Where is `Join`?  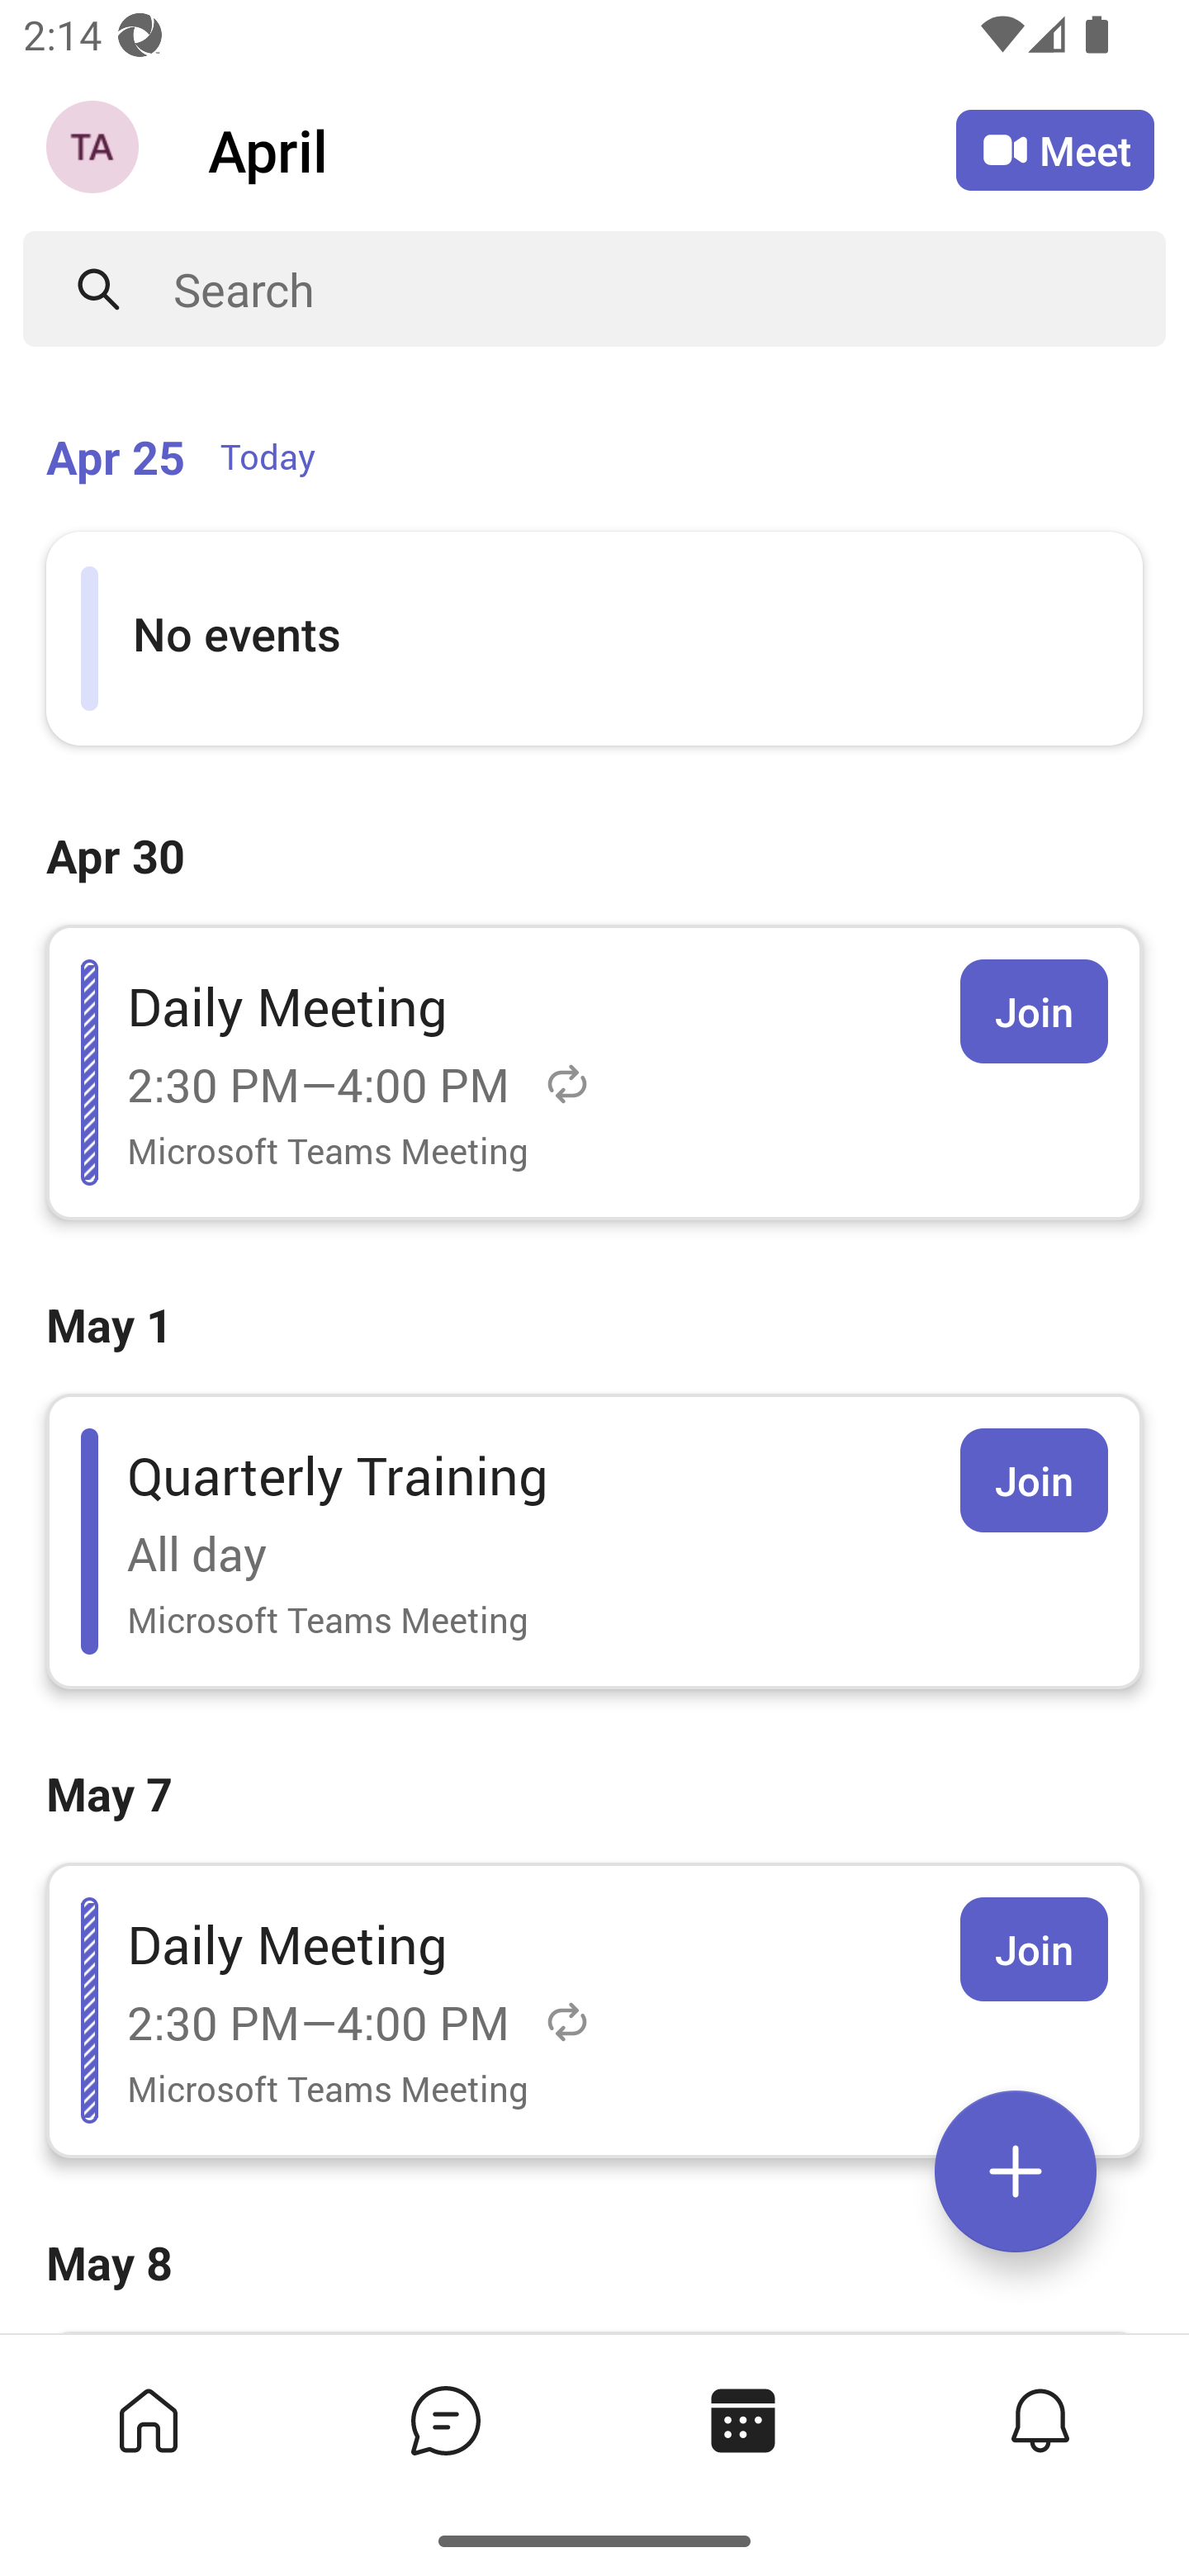
Join is located at coordinates (1034, 1011).